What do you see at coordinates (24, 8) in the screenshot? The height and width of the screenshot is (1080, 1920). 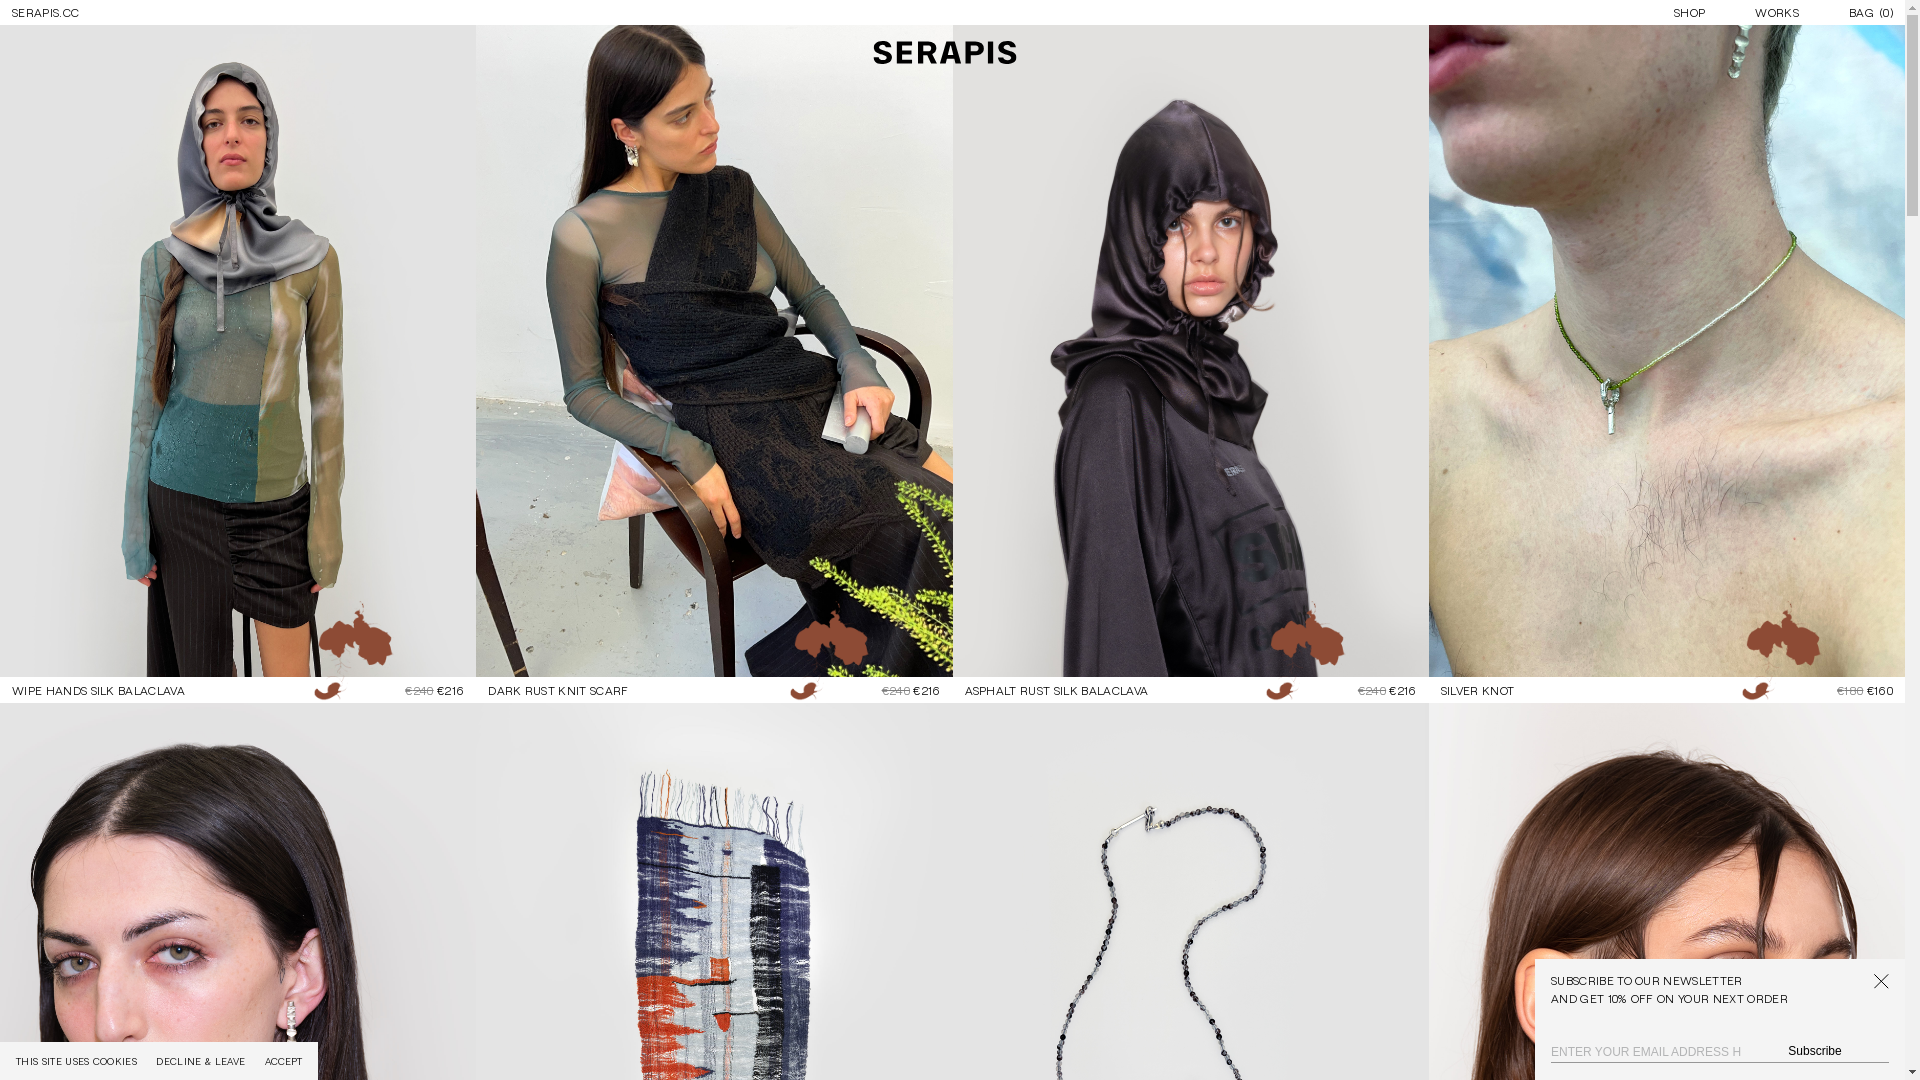 I see `Search` at bounding box center [24, 8].